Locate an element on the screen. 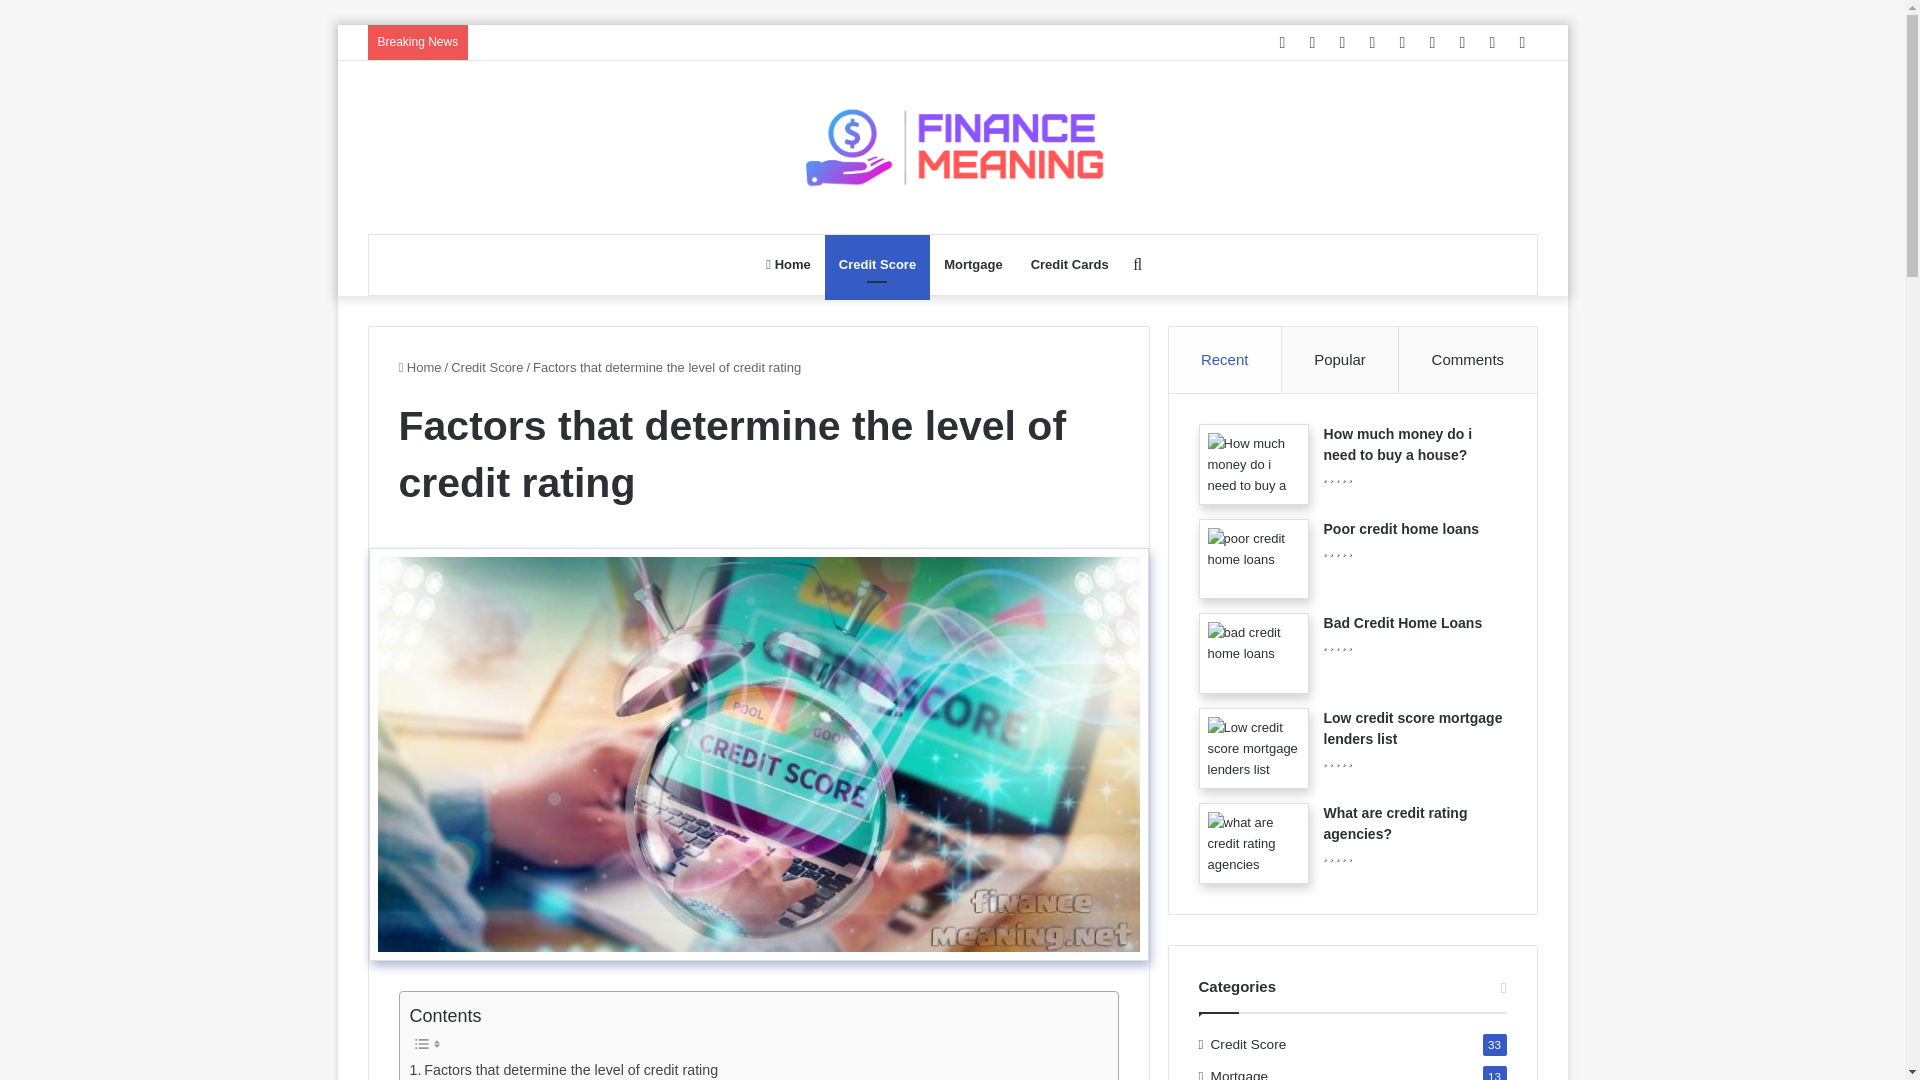 This screenshot has width=1920, height=1080. Mortgage is located at coordinates (973, 264).